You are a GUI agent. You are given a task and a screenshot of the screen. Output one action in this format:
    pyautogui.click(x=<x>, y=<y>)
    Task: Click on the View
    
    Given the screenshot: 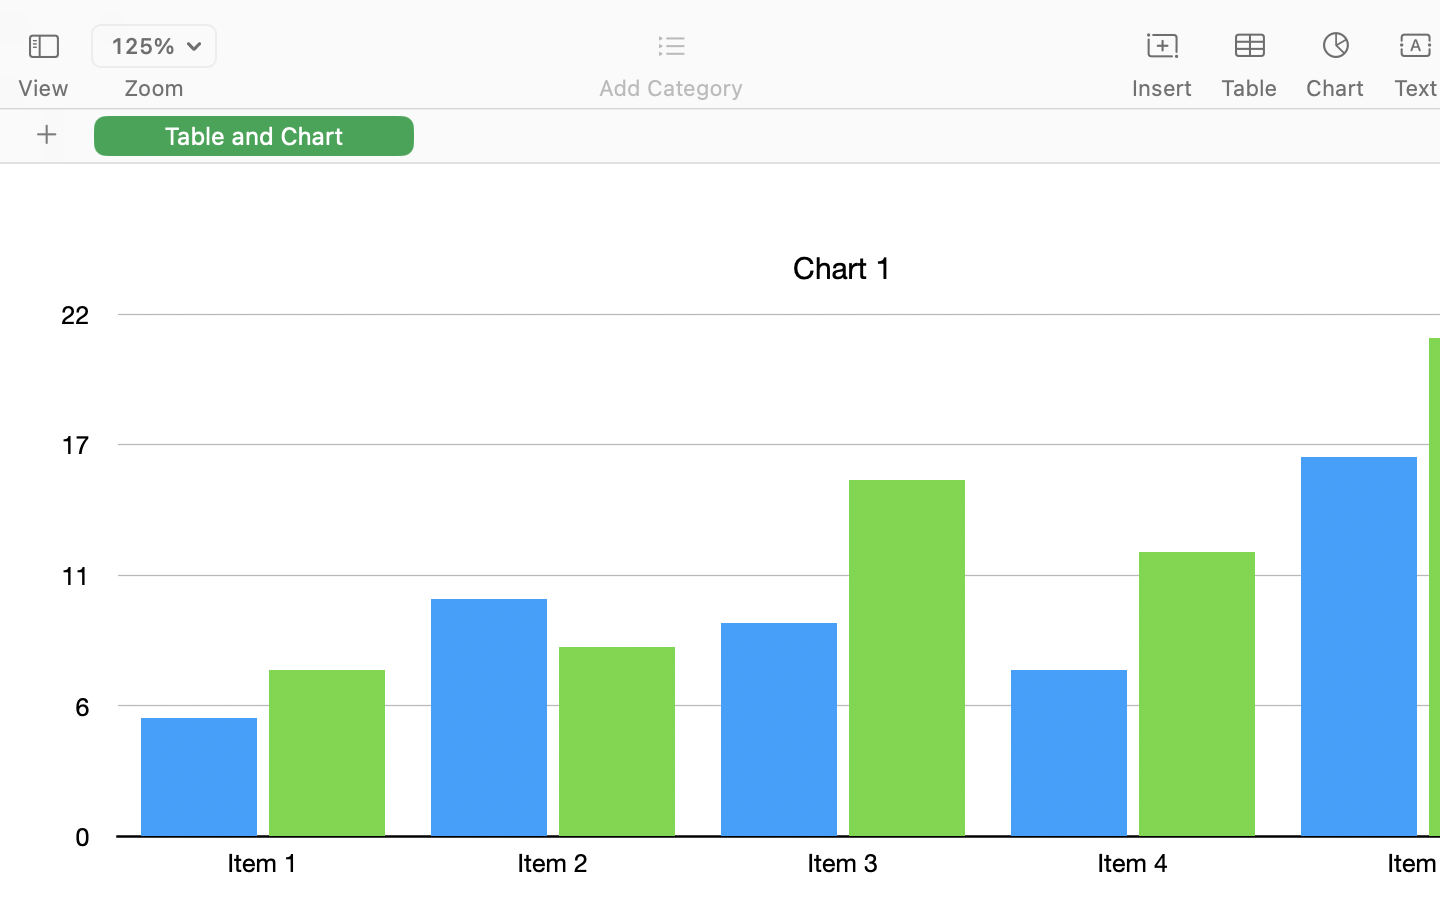 What is the action you would take?
    pyautogui.click(x=43, y=88)
    